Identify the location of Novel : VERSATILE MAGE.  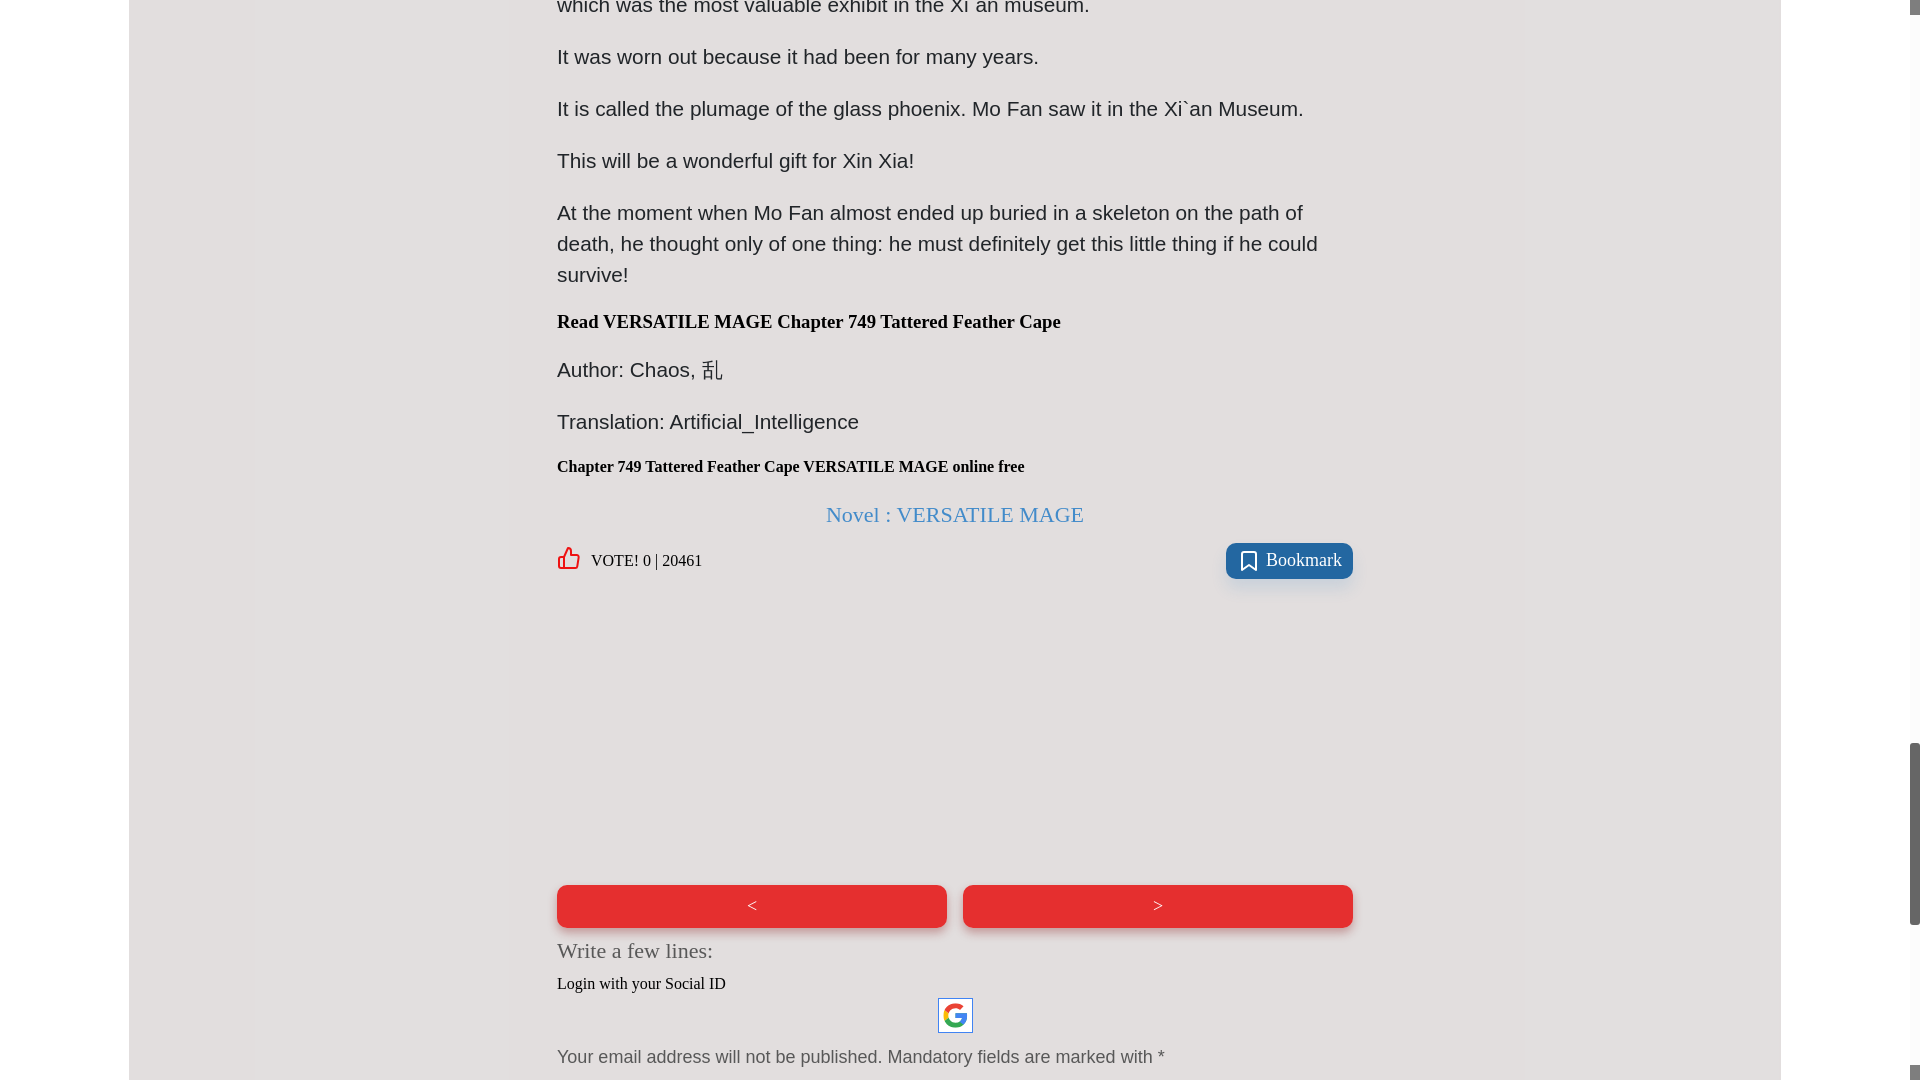
(954, 514).